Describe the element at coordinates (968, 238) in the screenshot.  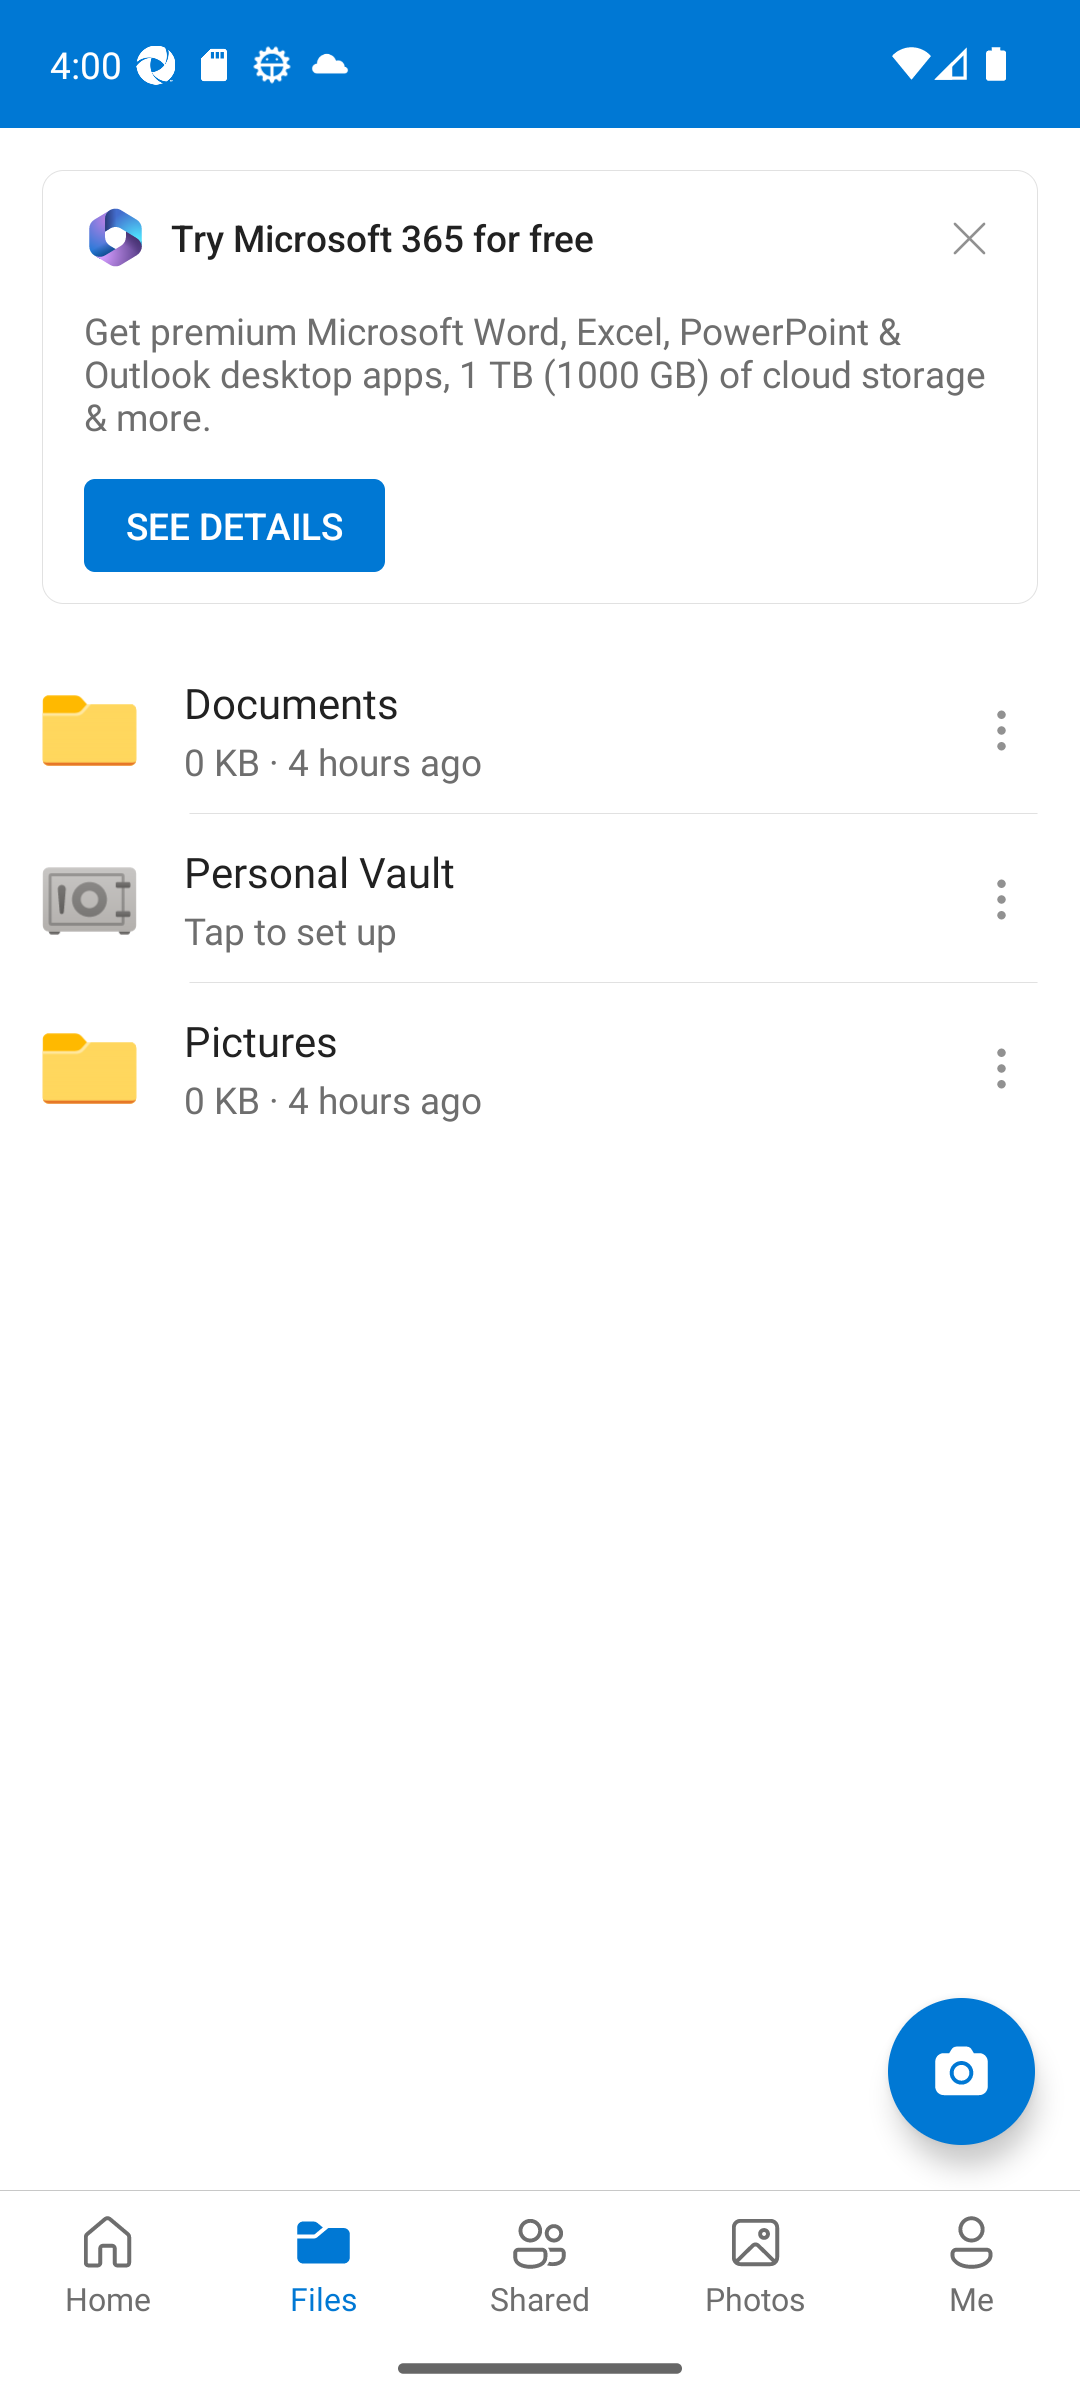
I see `Close` at that location.